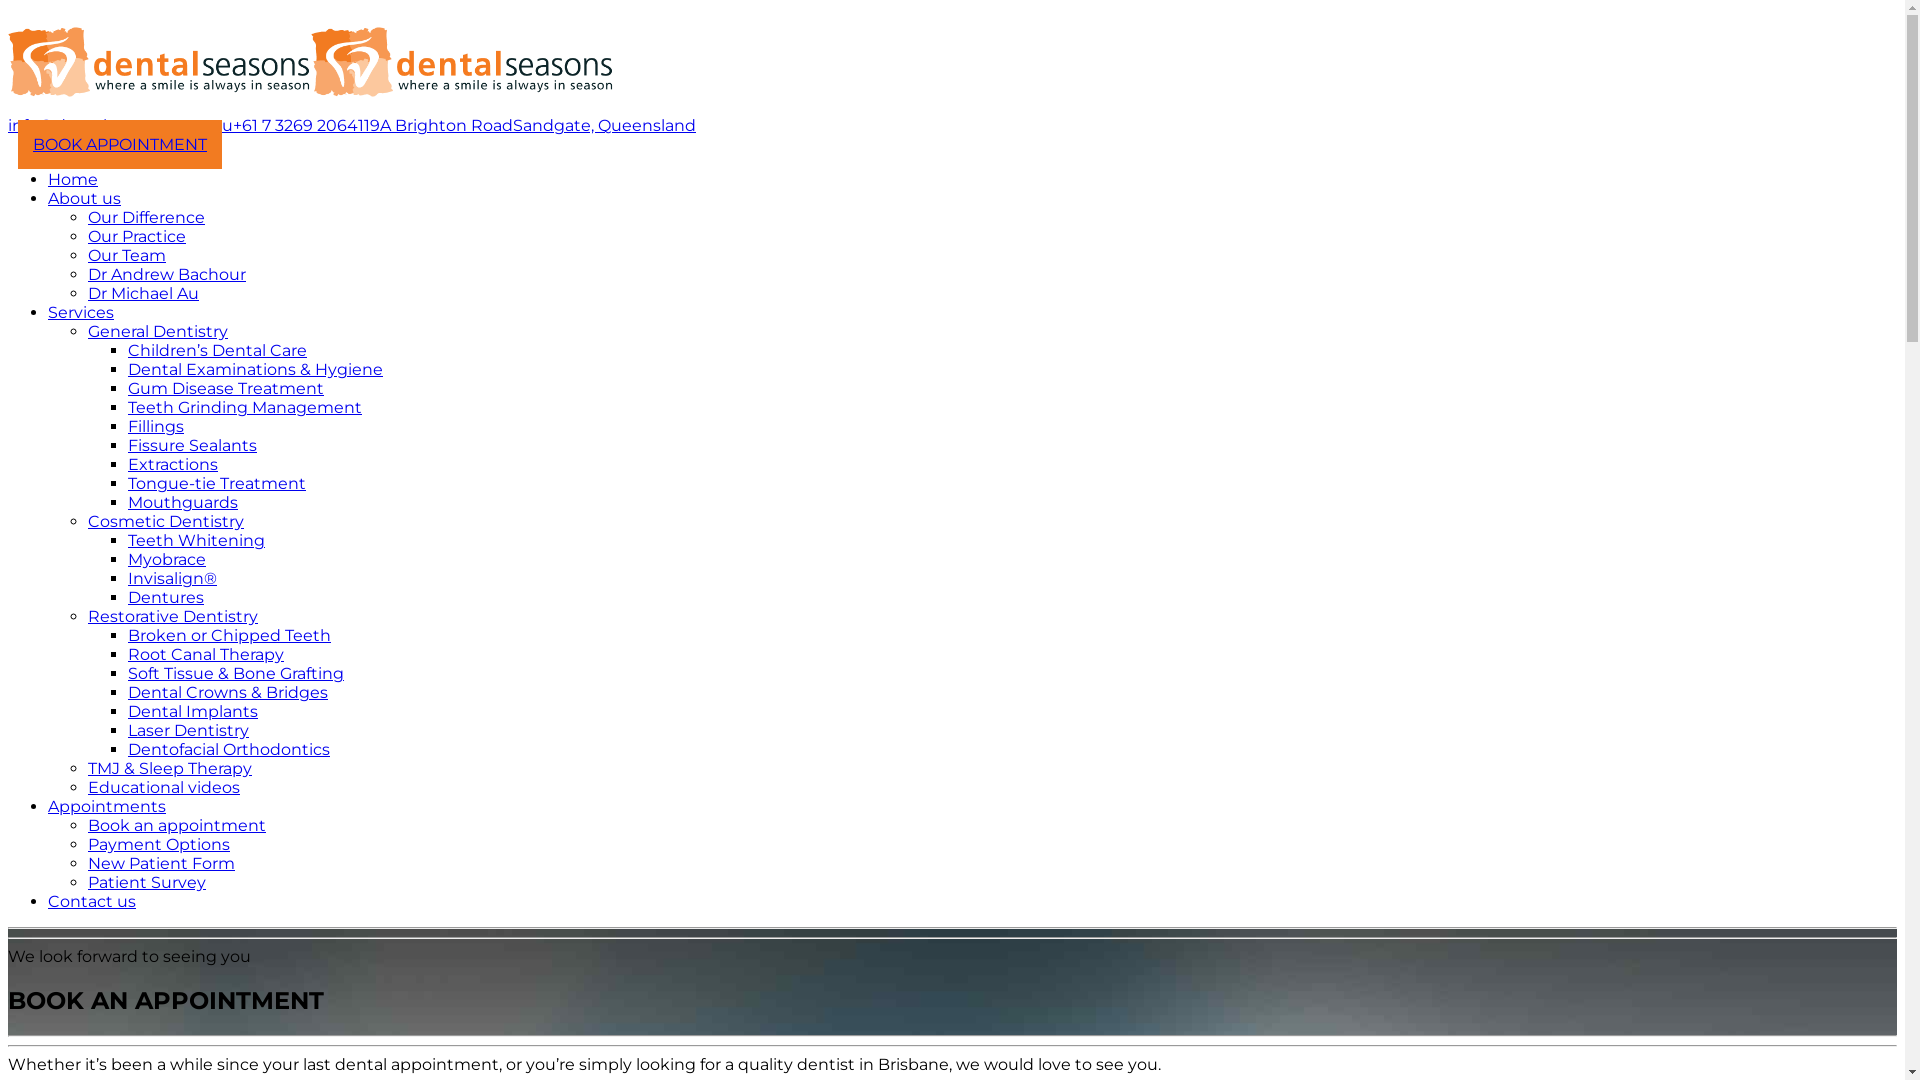 This screenshot has height=1080, width=1920. What do you see at coordinates (92, 902) in the screenshot?
I see `Contact us` at bounding box center [92, 902].